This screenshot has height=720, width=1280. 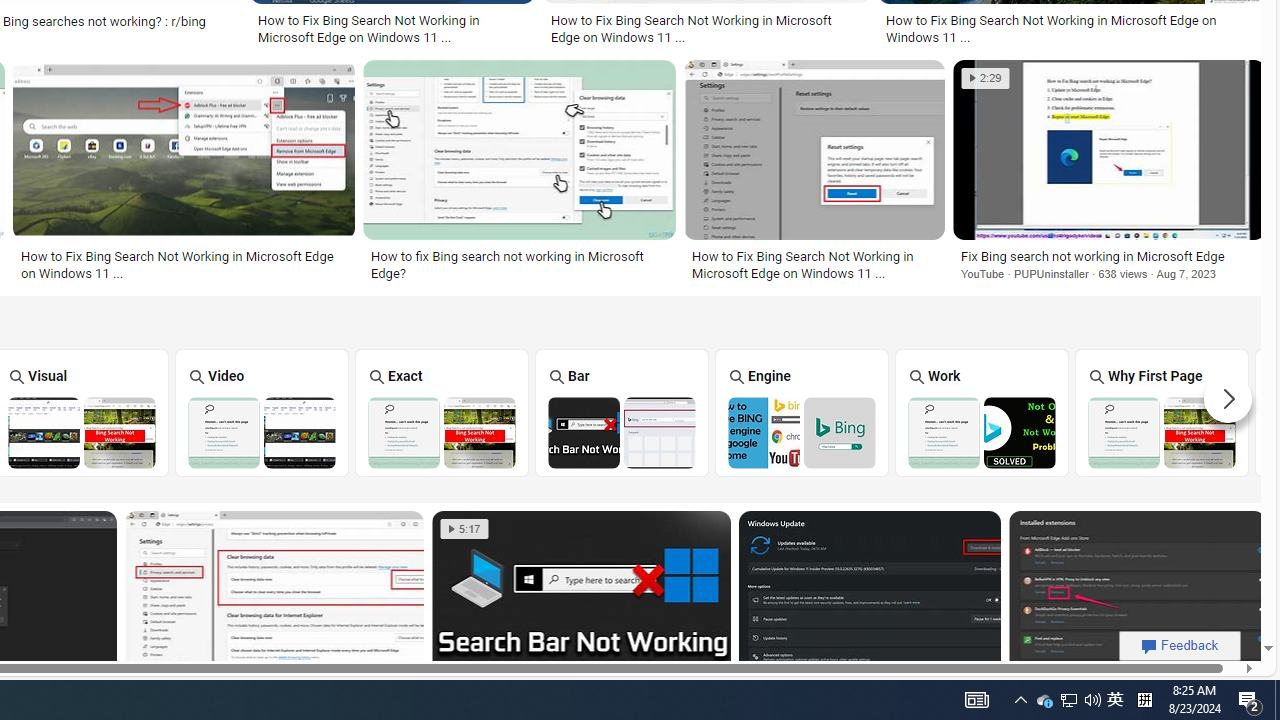 What do you see at coordinates (622, 432) in the screenshot?
I see `Bing Search Bar Not Working` at bounding box center [622, 432].